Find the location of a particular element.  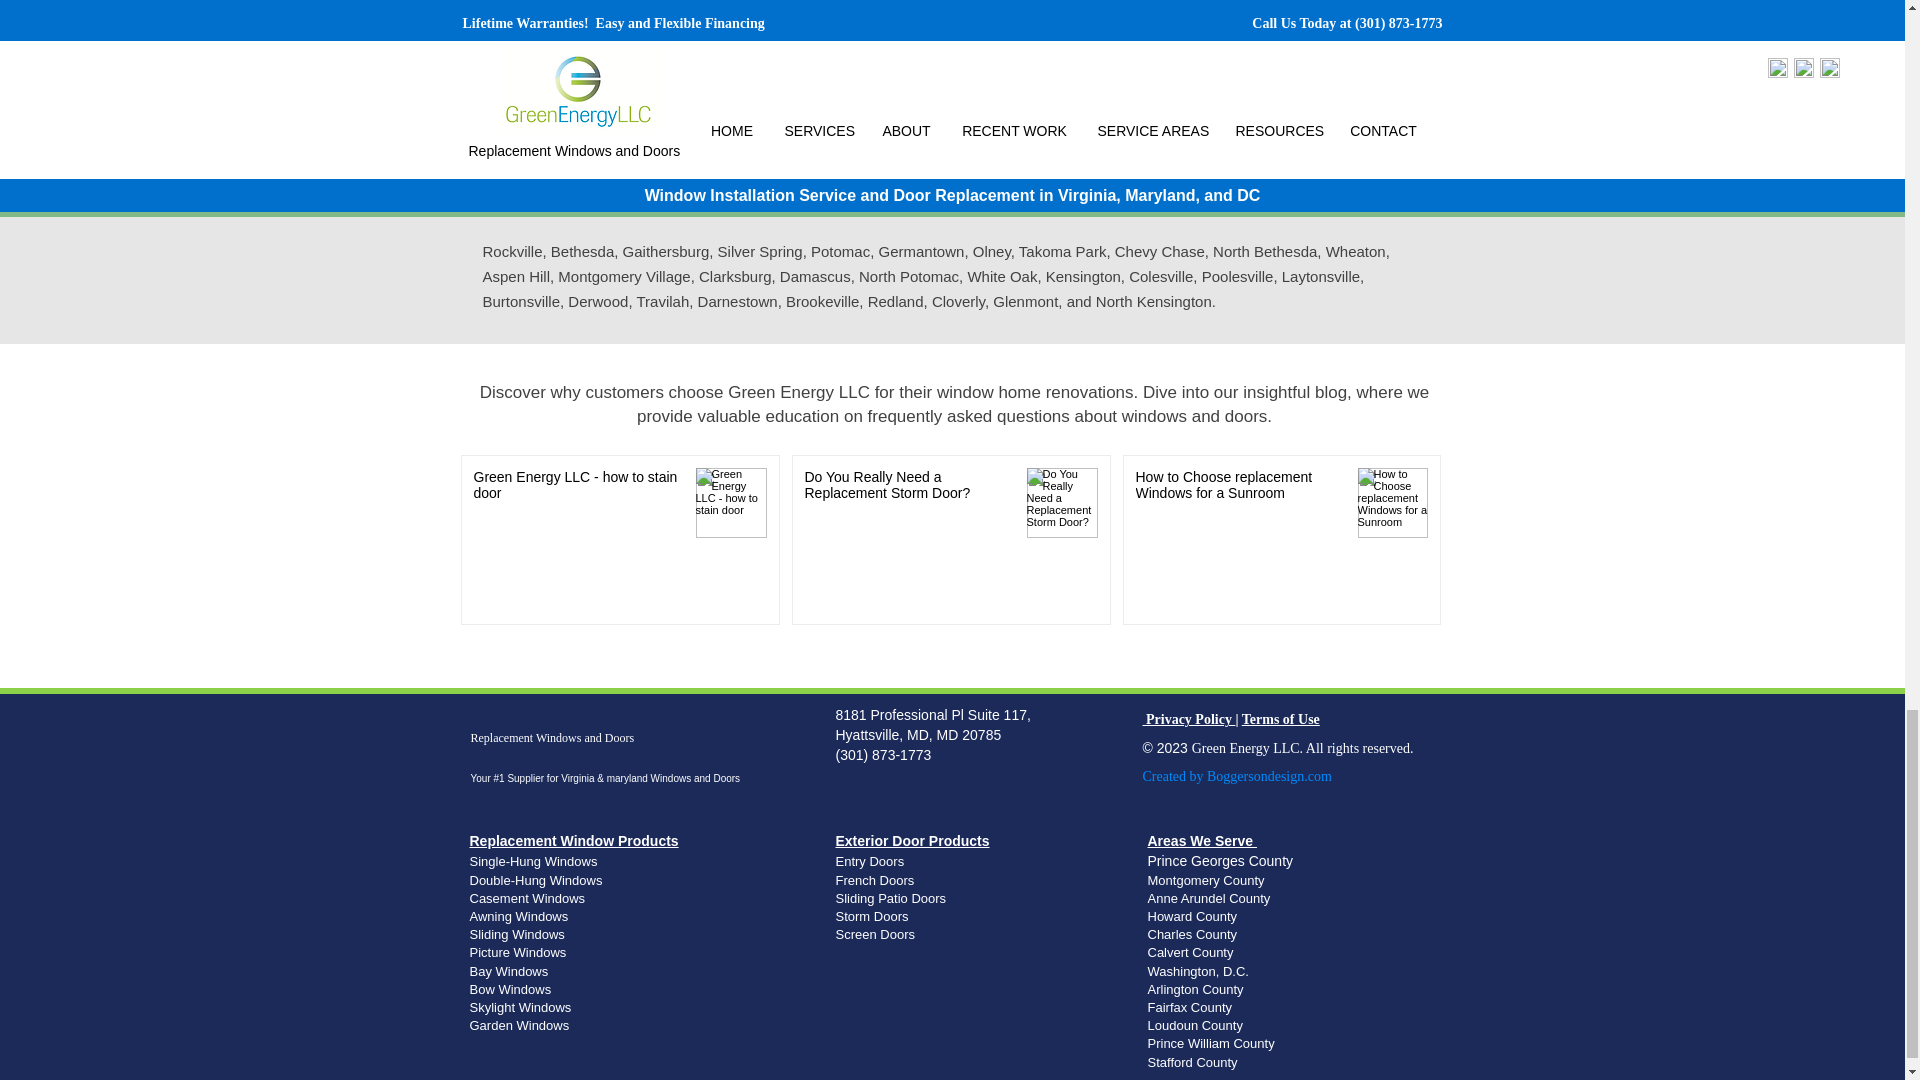

Do You Really Need a Replacement Storm Door? is located at coordinates (908, 488).